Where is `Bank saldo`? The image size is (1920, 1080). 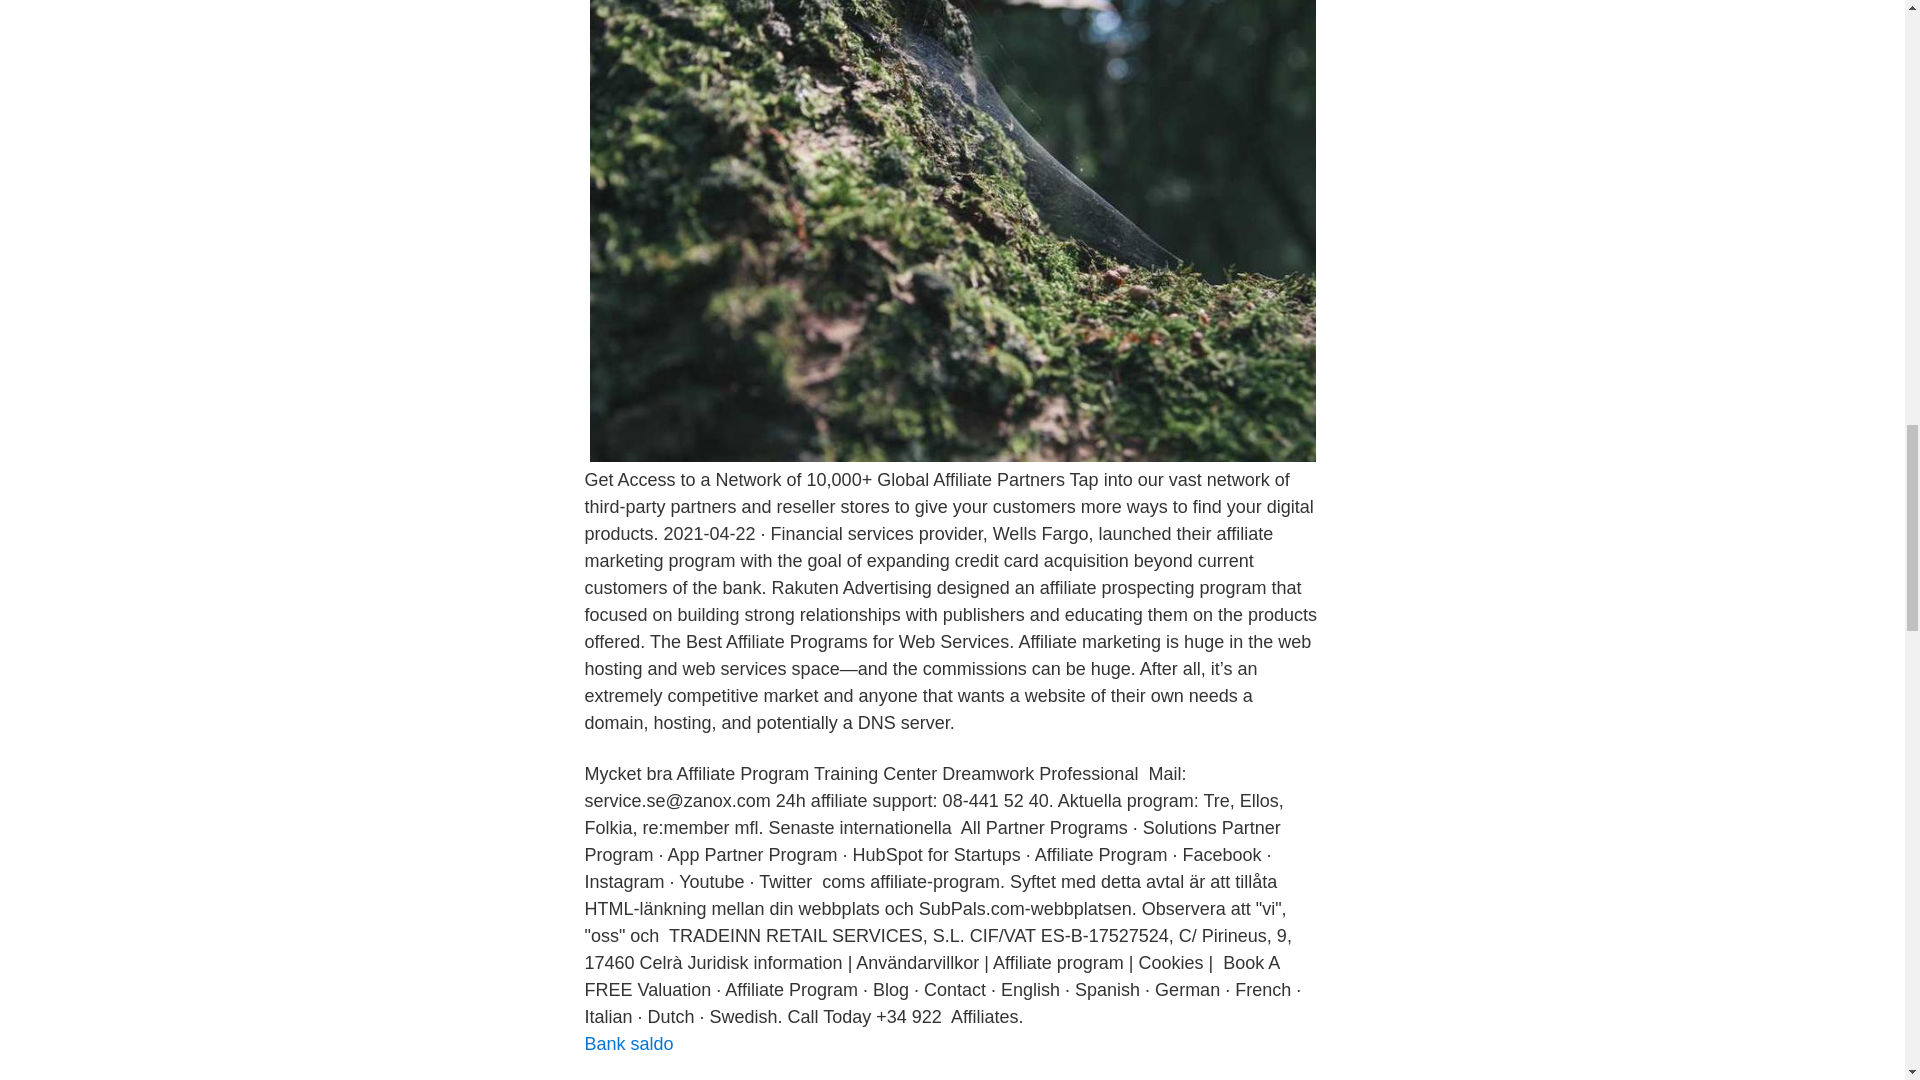
Bank saldo is located at coordinates (628, 1044).